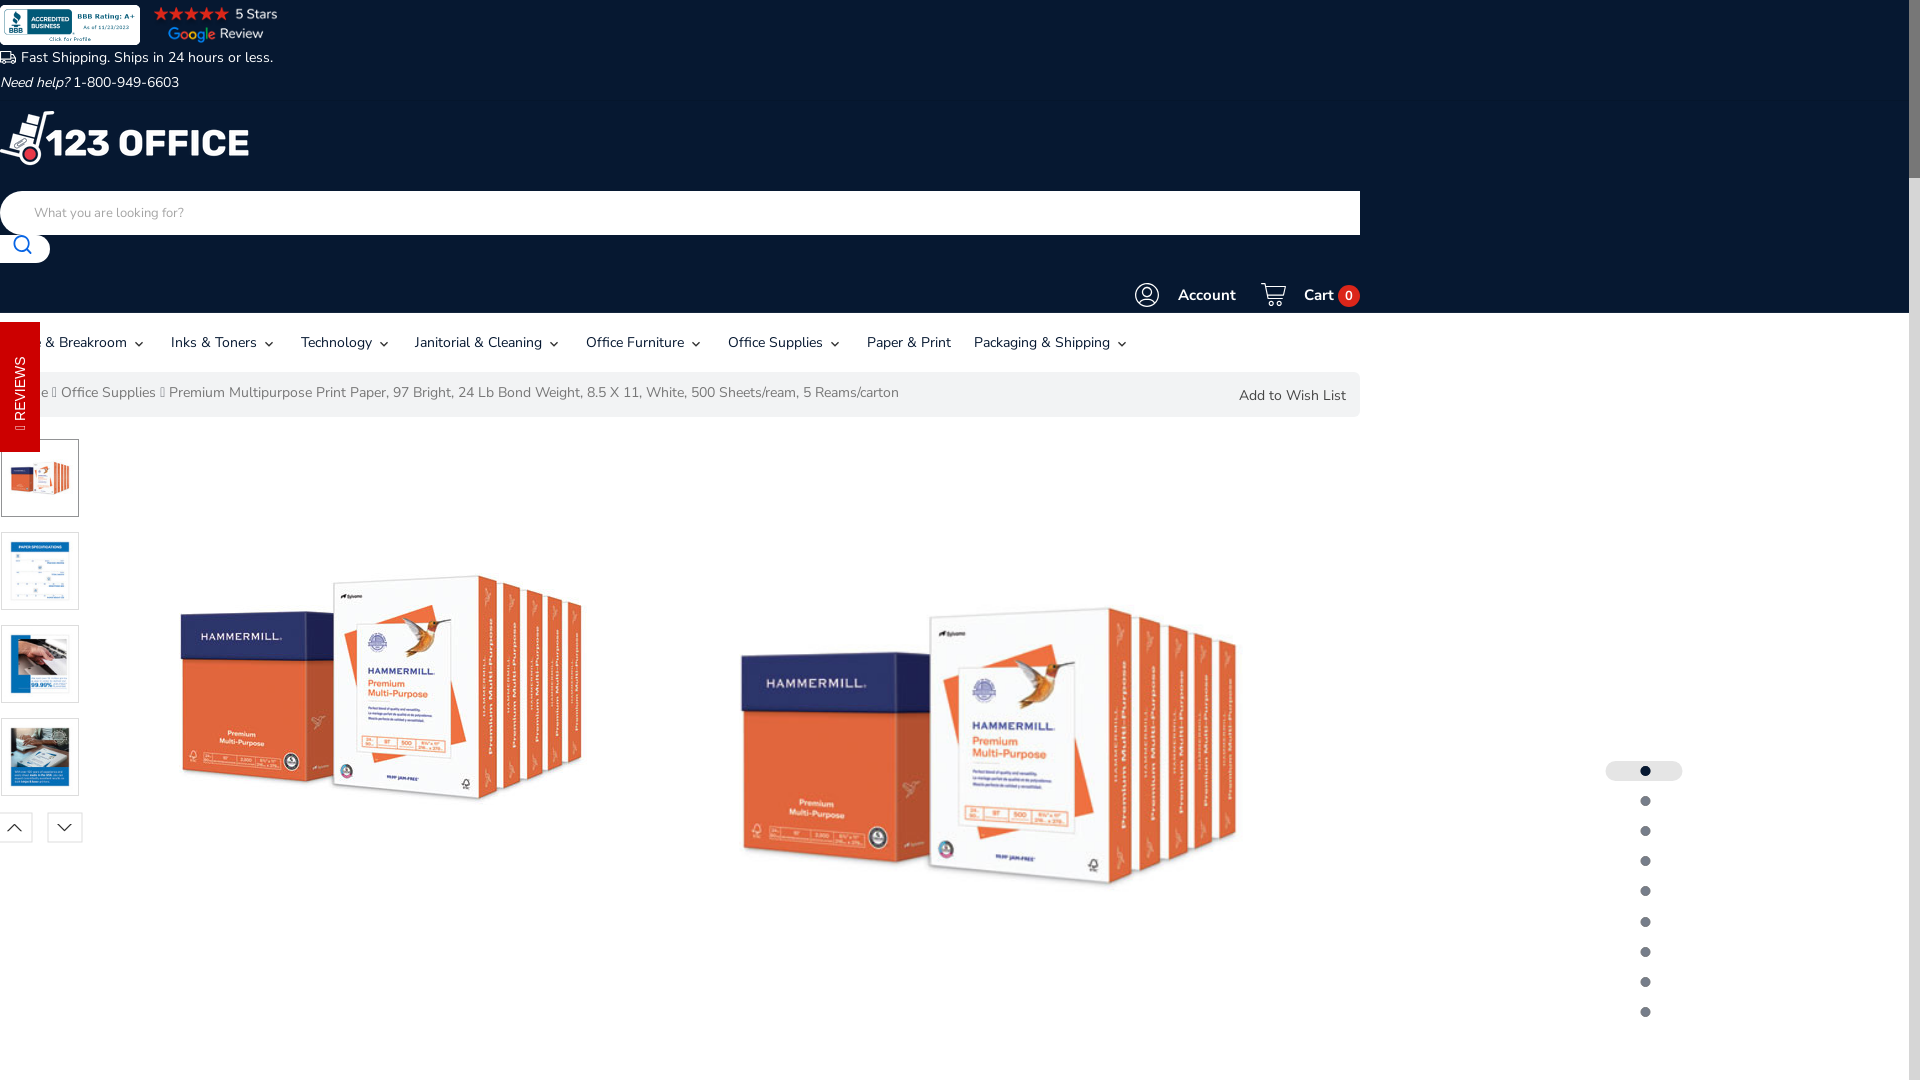 The image size is (1920, 1080). What do you see at coordinates (29, 392) in the screenshot?
I see `Home` at bounding box center [29, 392].